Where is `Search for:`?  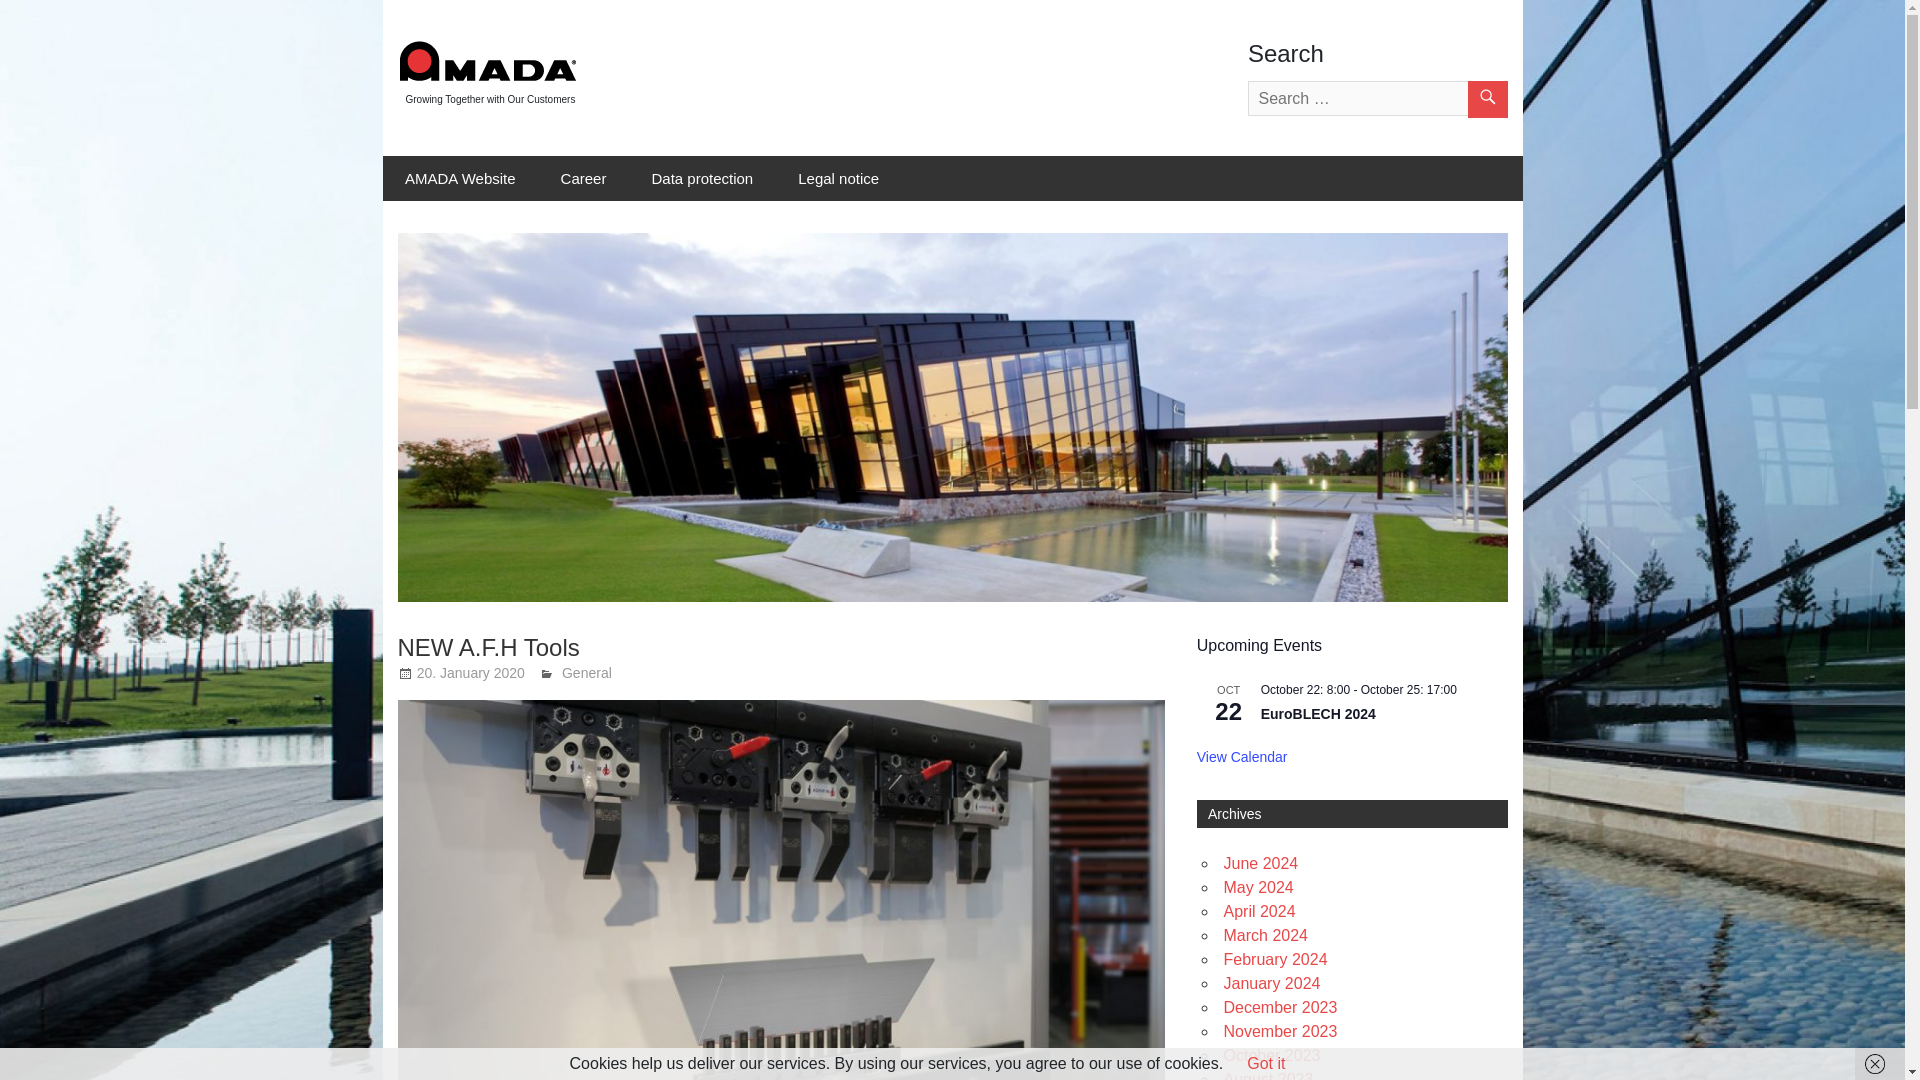 Search for: is located at coordinates (1378, 98).